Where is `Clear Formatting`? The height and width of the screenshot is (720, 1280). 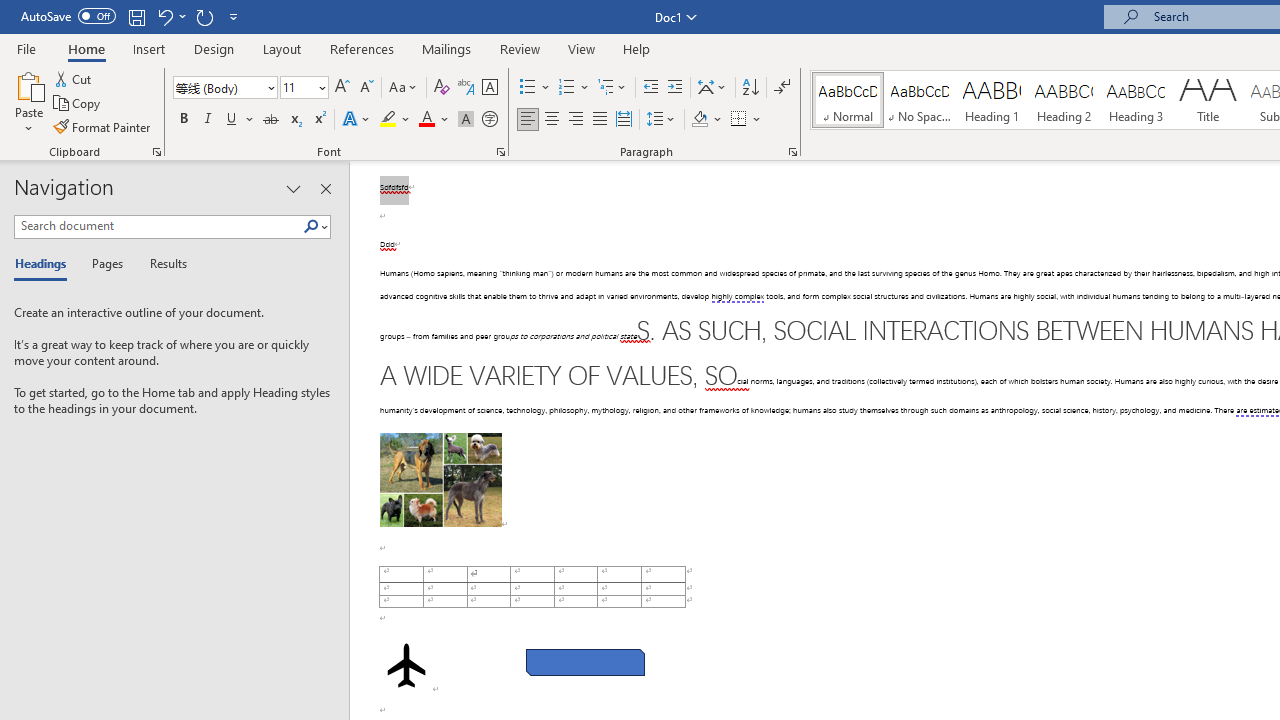 Clear Formatting is located at coordinates (442, 88).